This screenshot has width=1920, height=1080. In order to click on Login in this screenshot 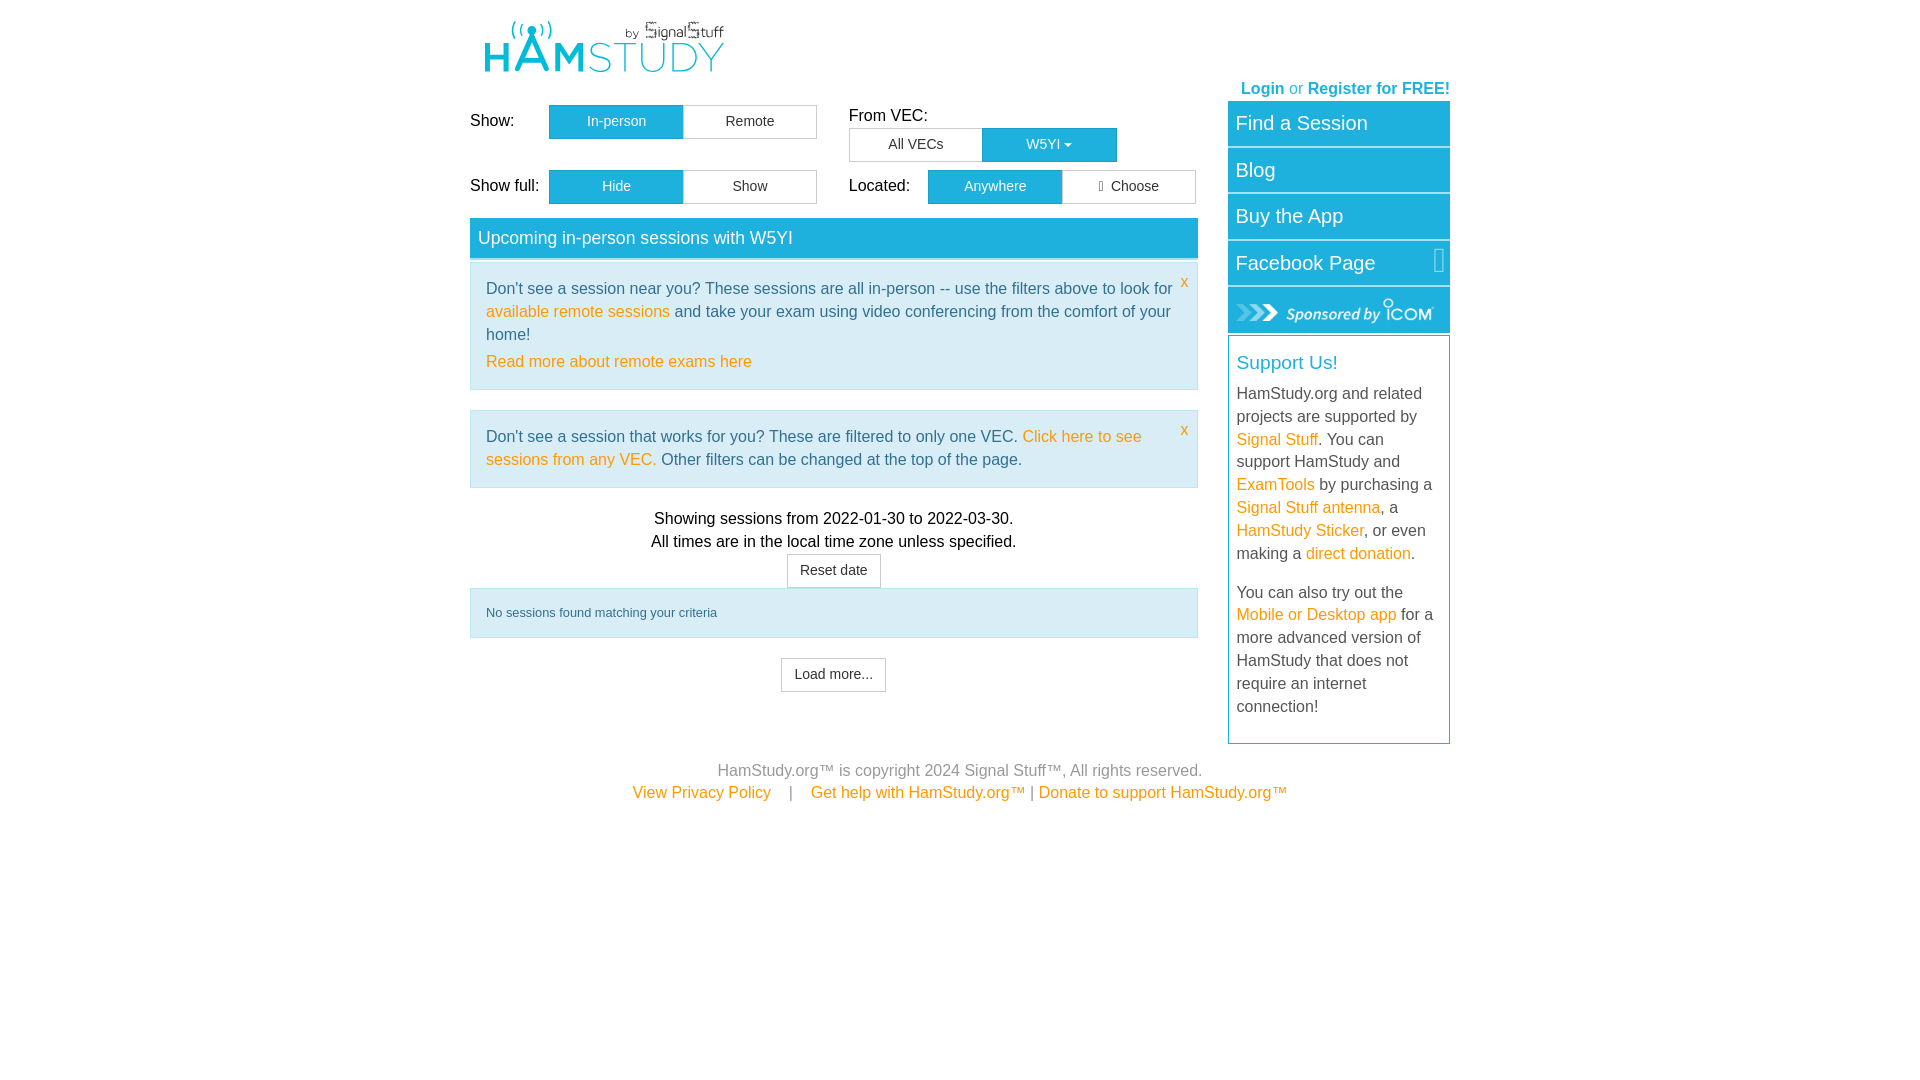, I will do `click(1262, 88)`.